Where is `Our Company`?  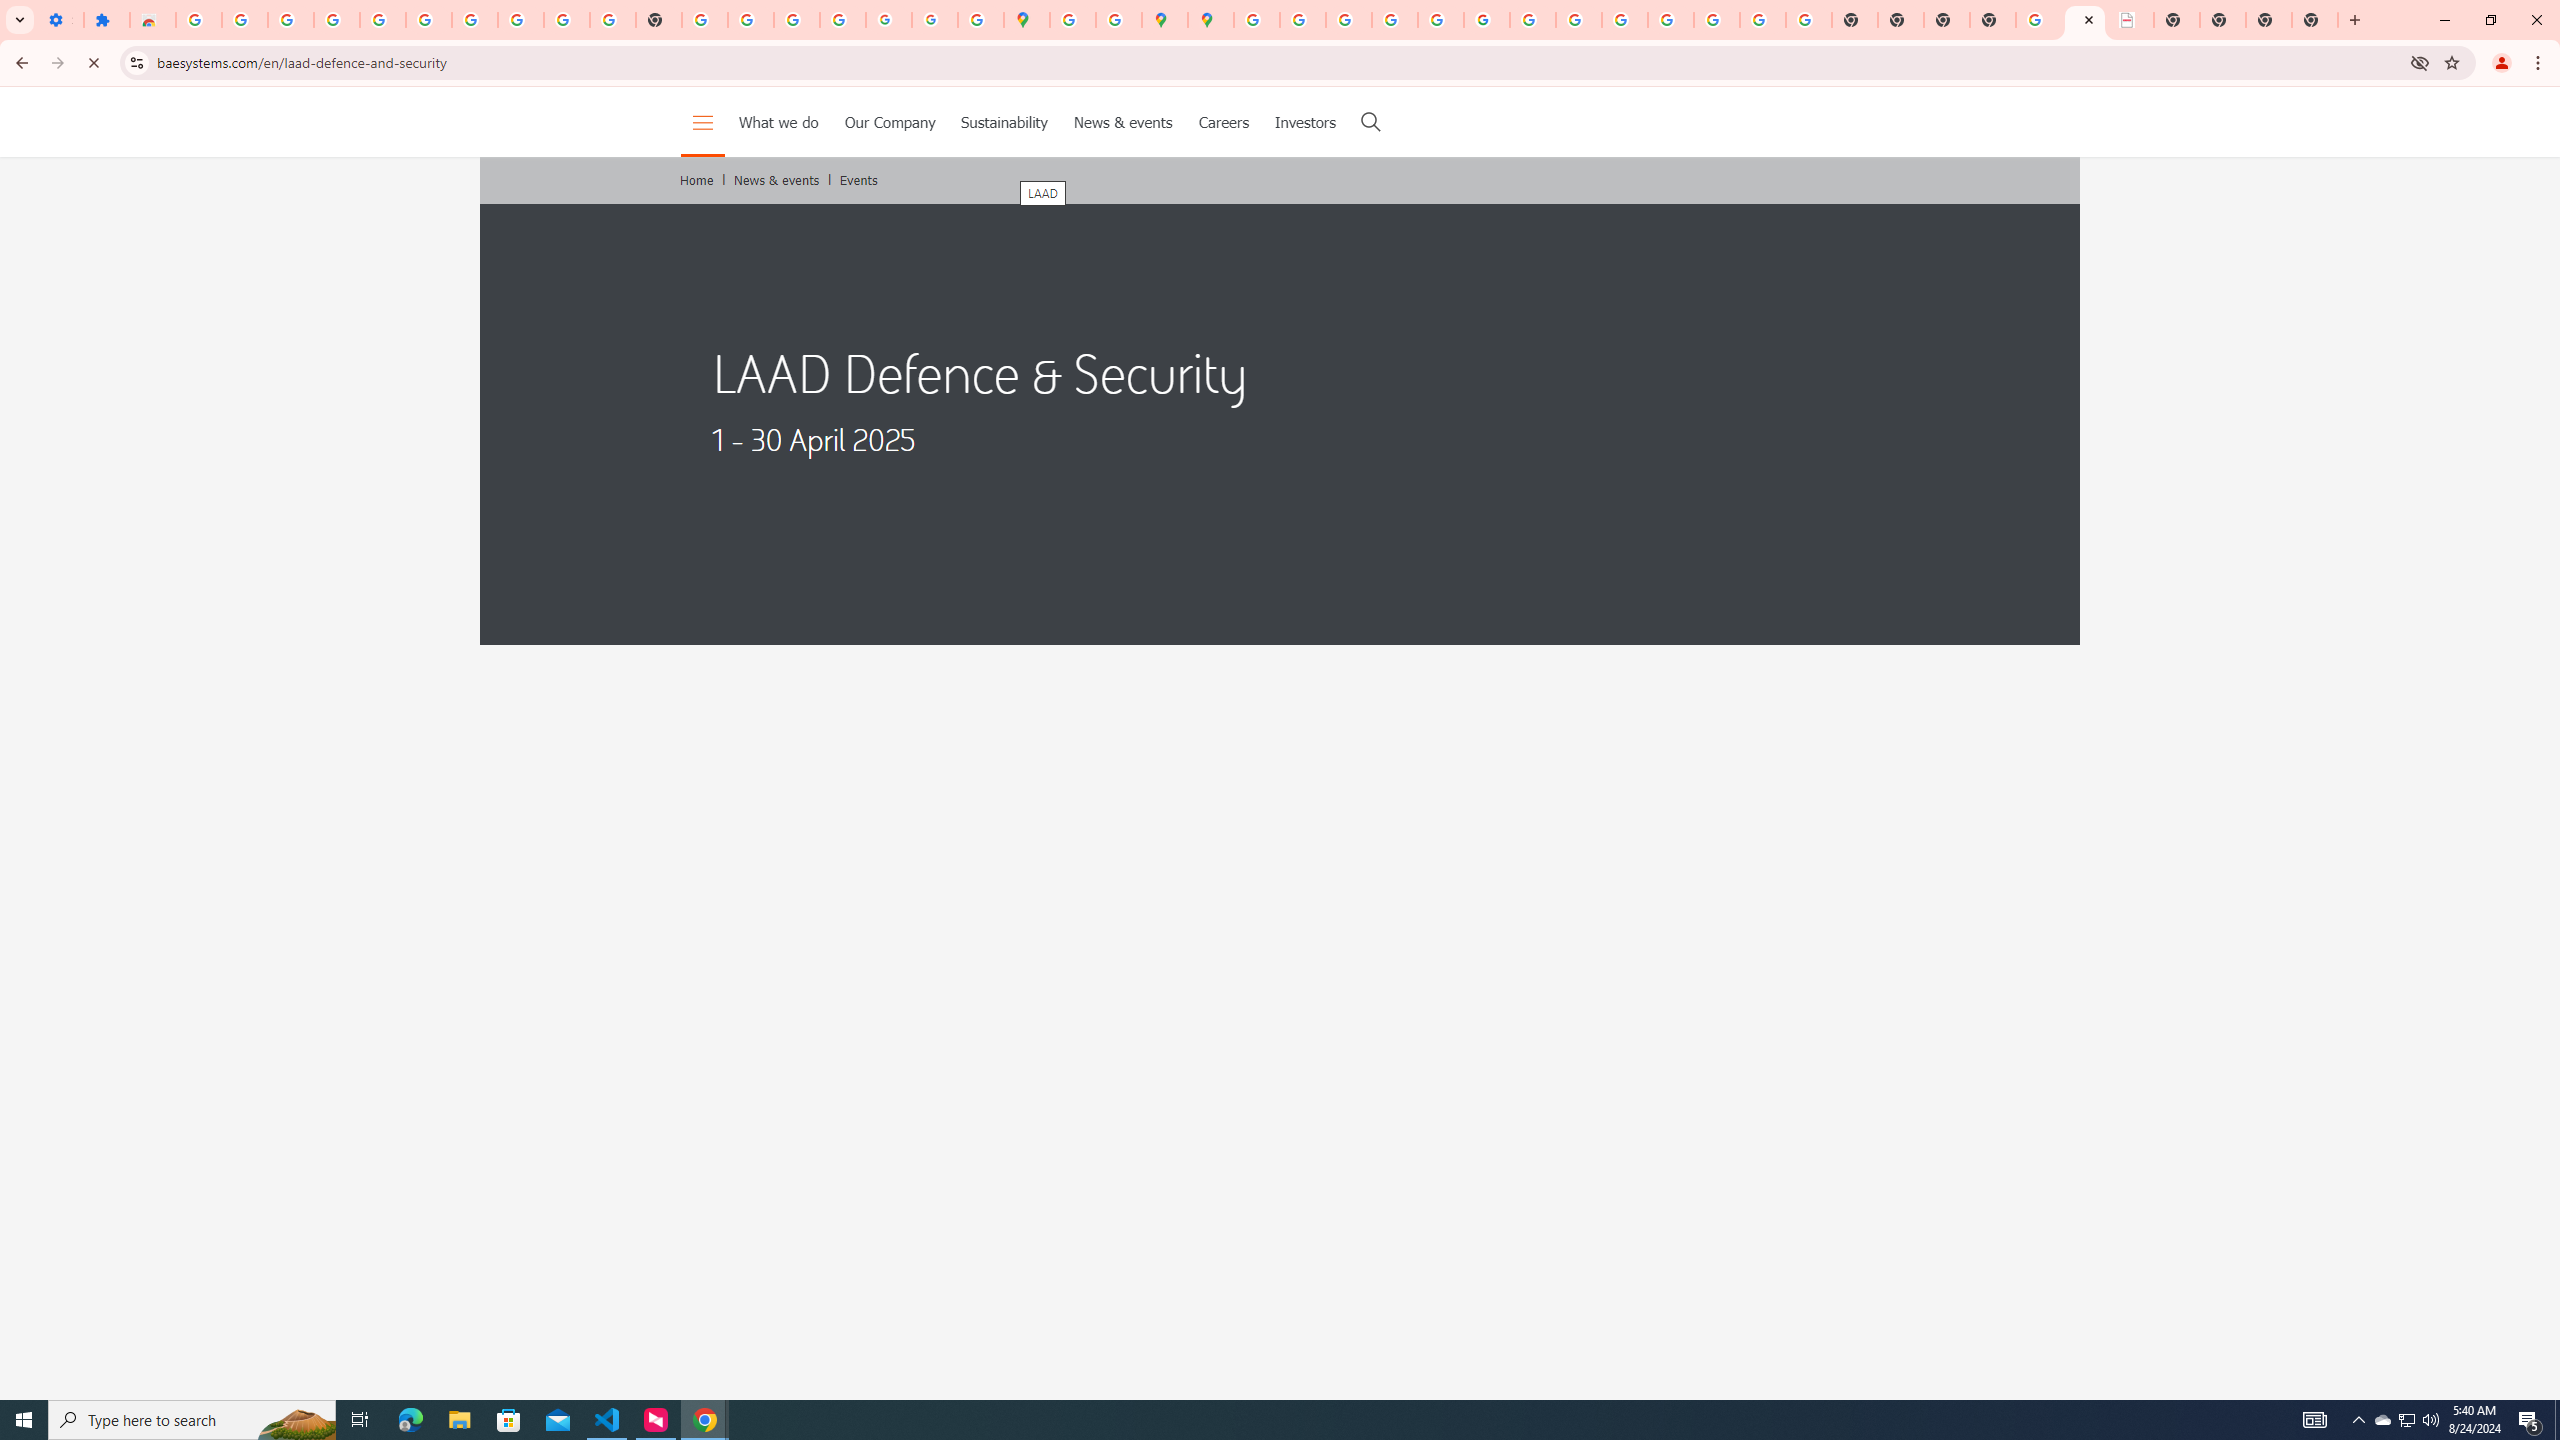 Our Company is located at coordinates (890, 121).